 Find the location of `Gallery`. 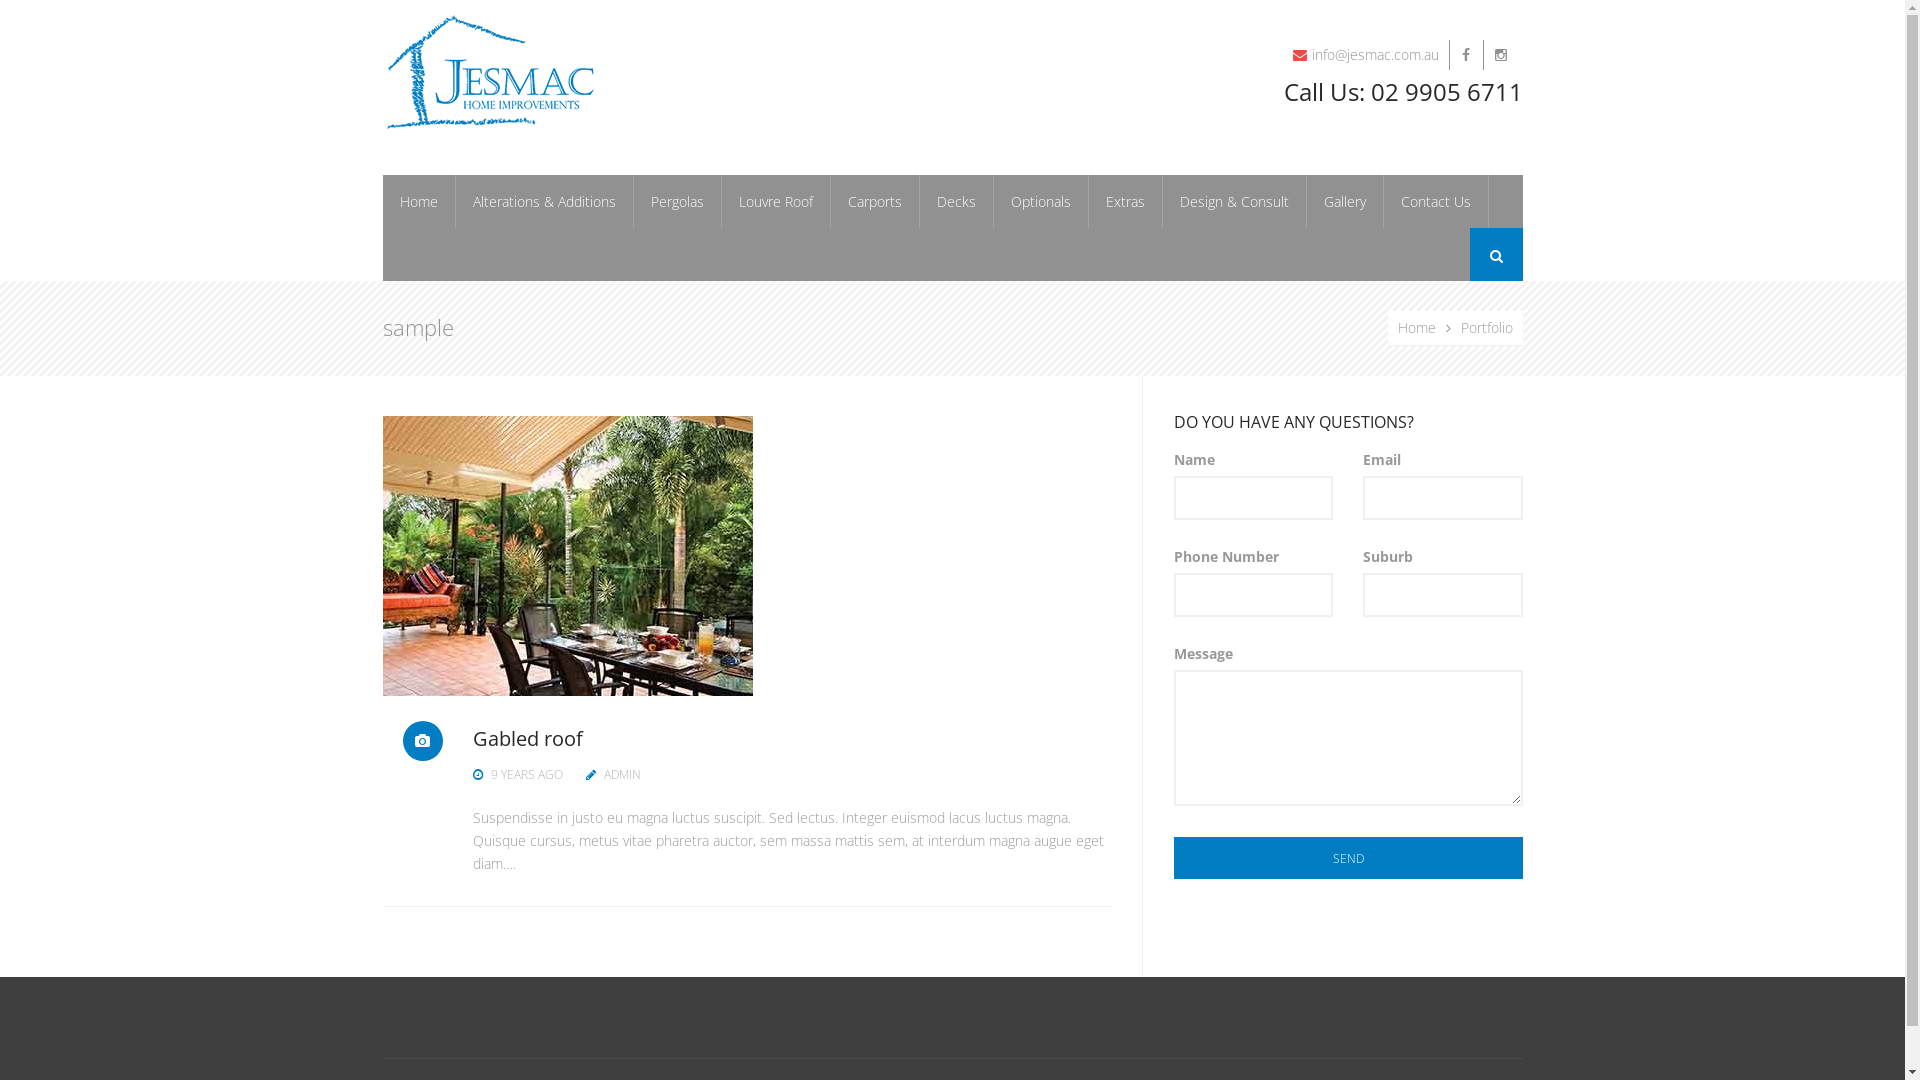

Gallery is located at coordinates (1344, 202).